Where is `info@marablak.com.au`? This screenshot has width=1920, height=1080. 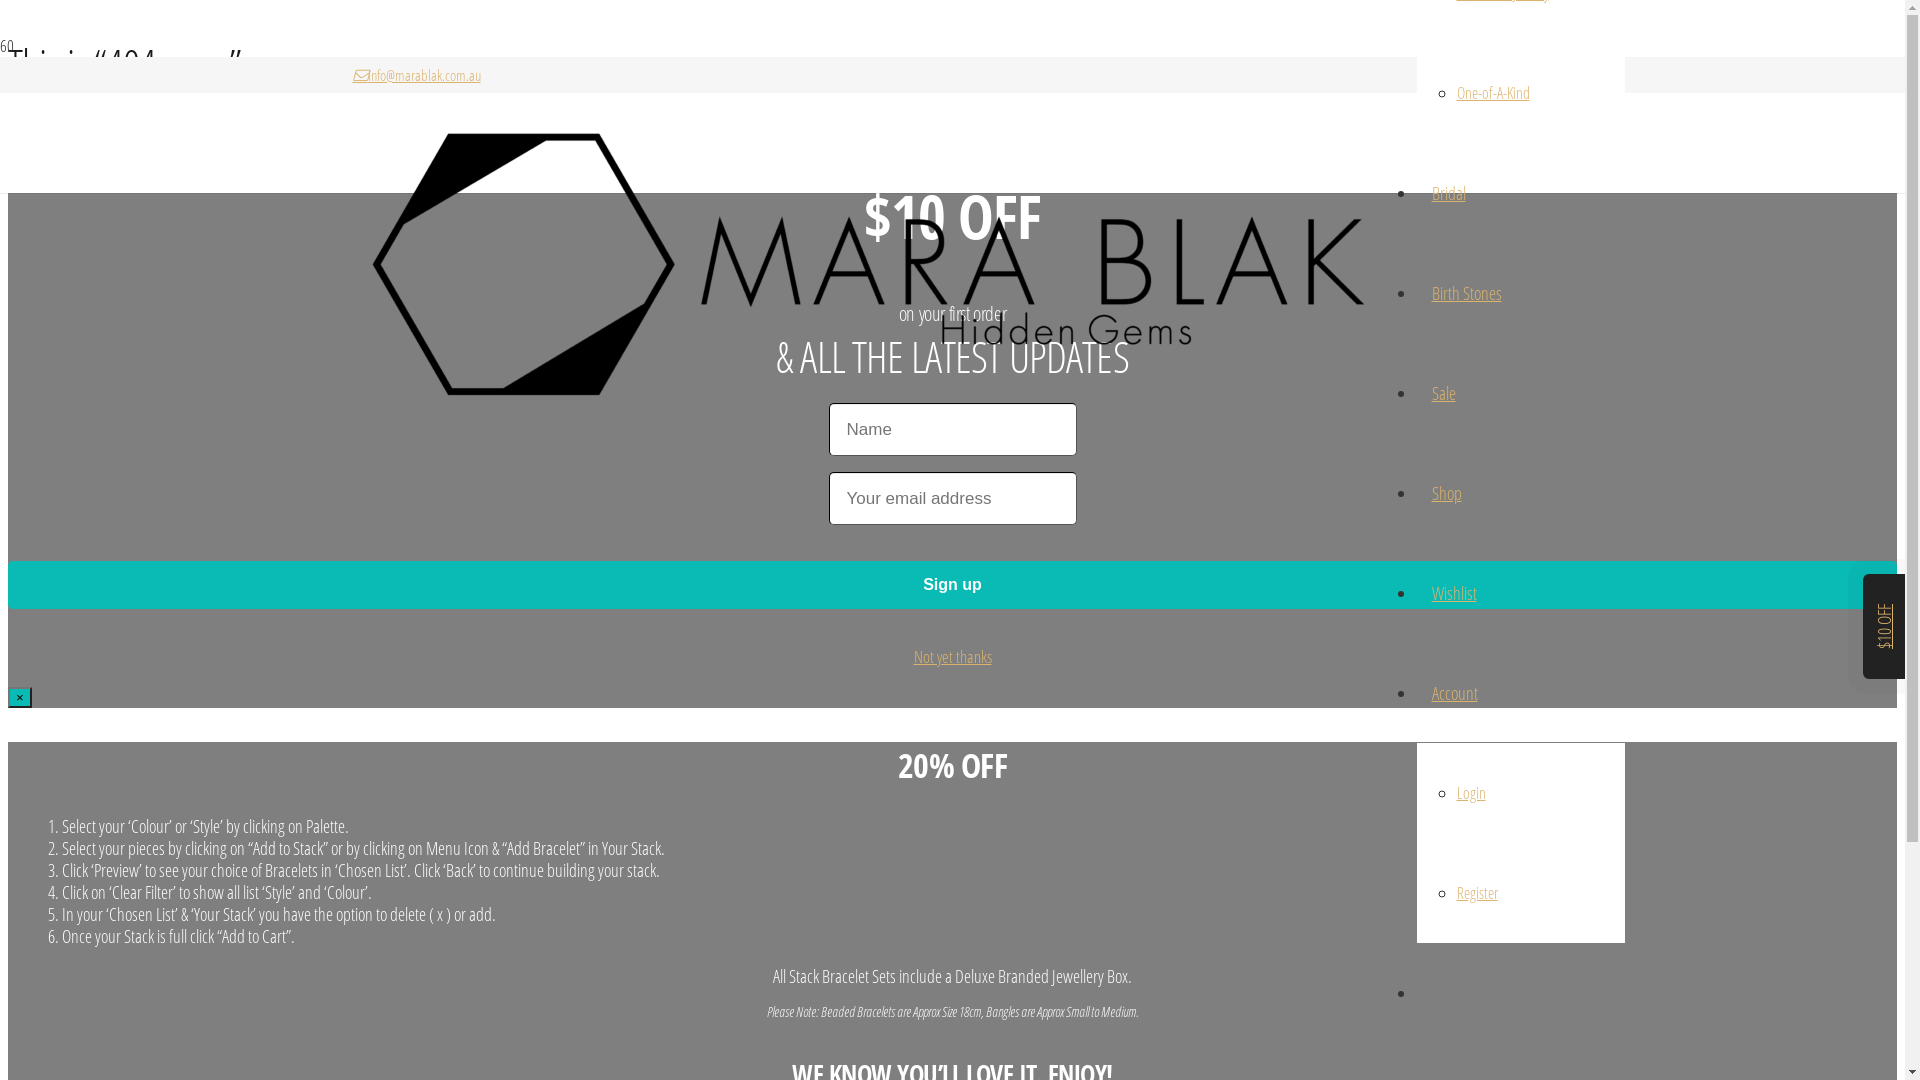 info@marablak.com.au is located at coordinates (416, 75).